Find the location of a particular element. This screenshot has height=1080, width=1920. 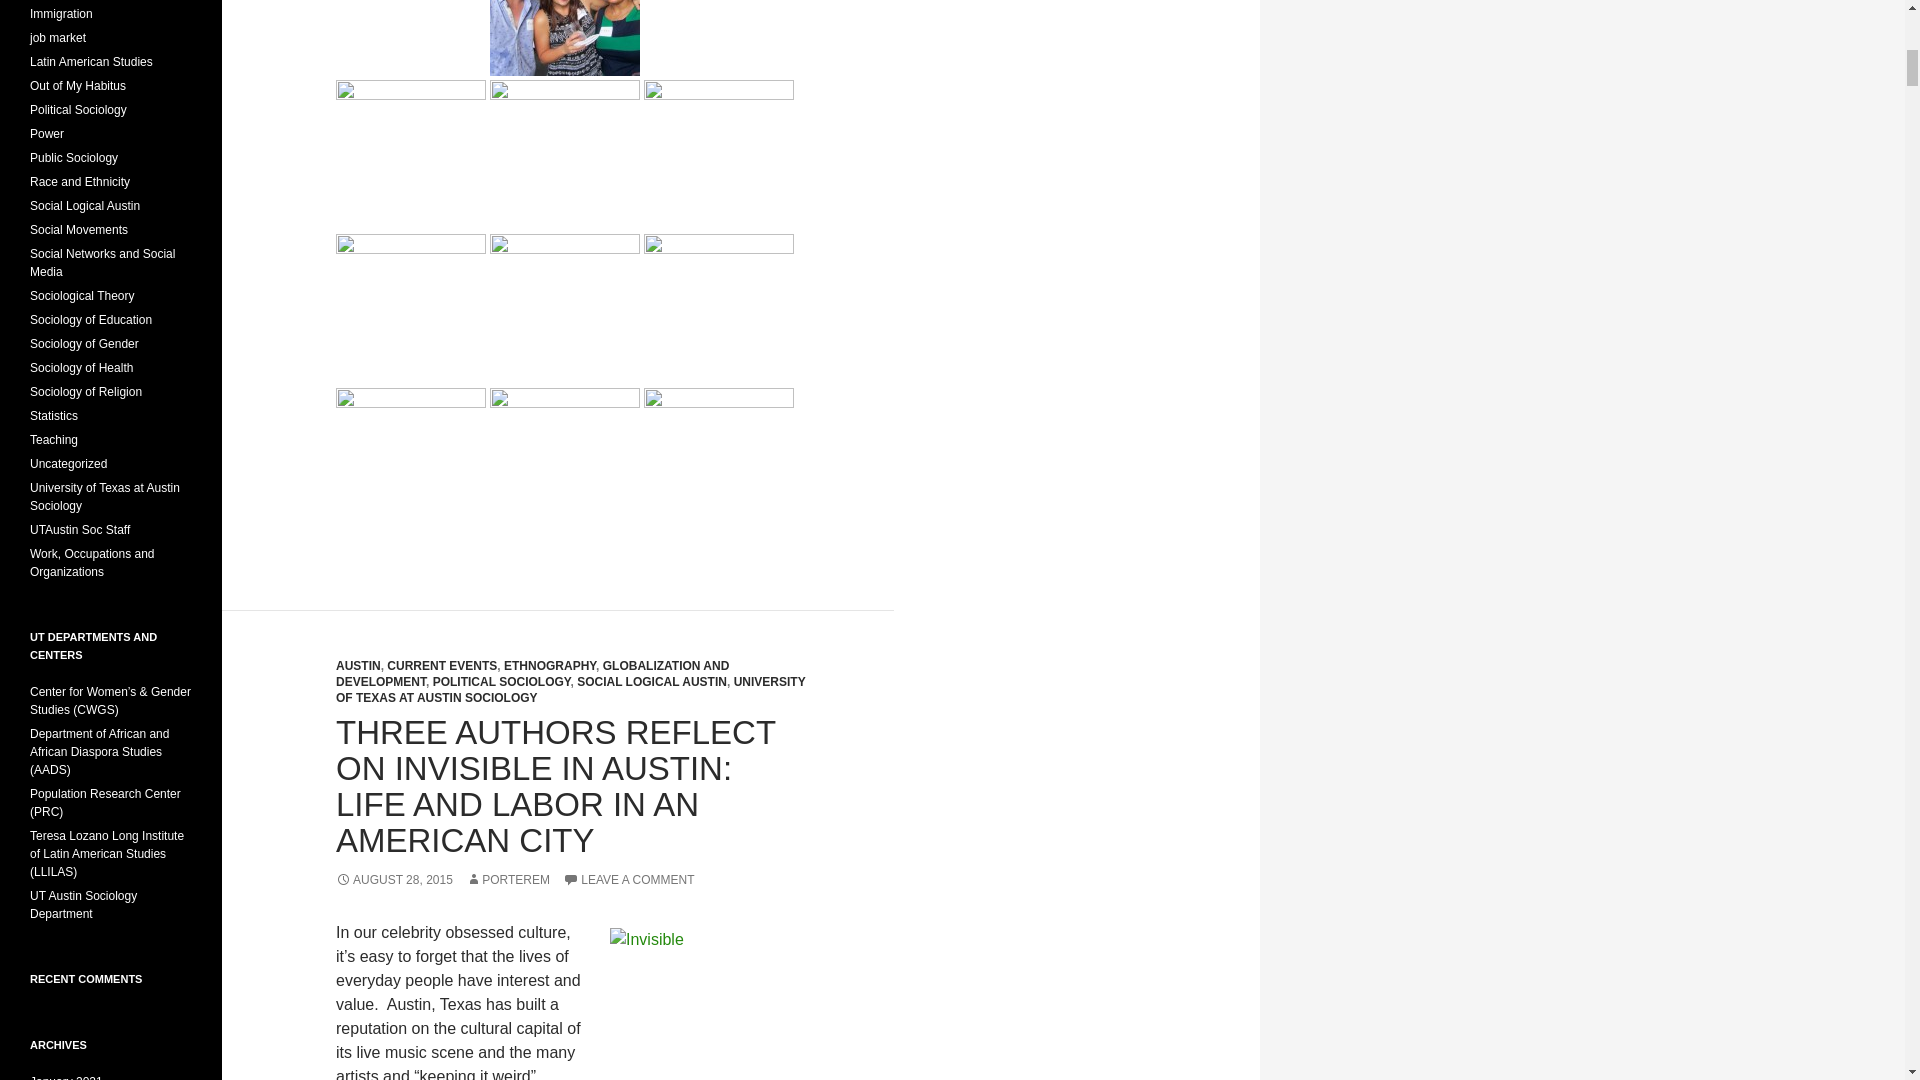

CURRENT EVENTS is located at coordinates (442, 665).